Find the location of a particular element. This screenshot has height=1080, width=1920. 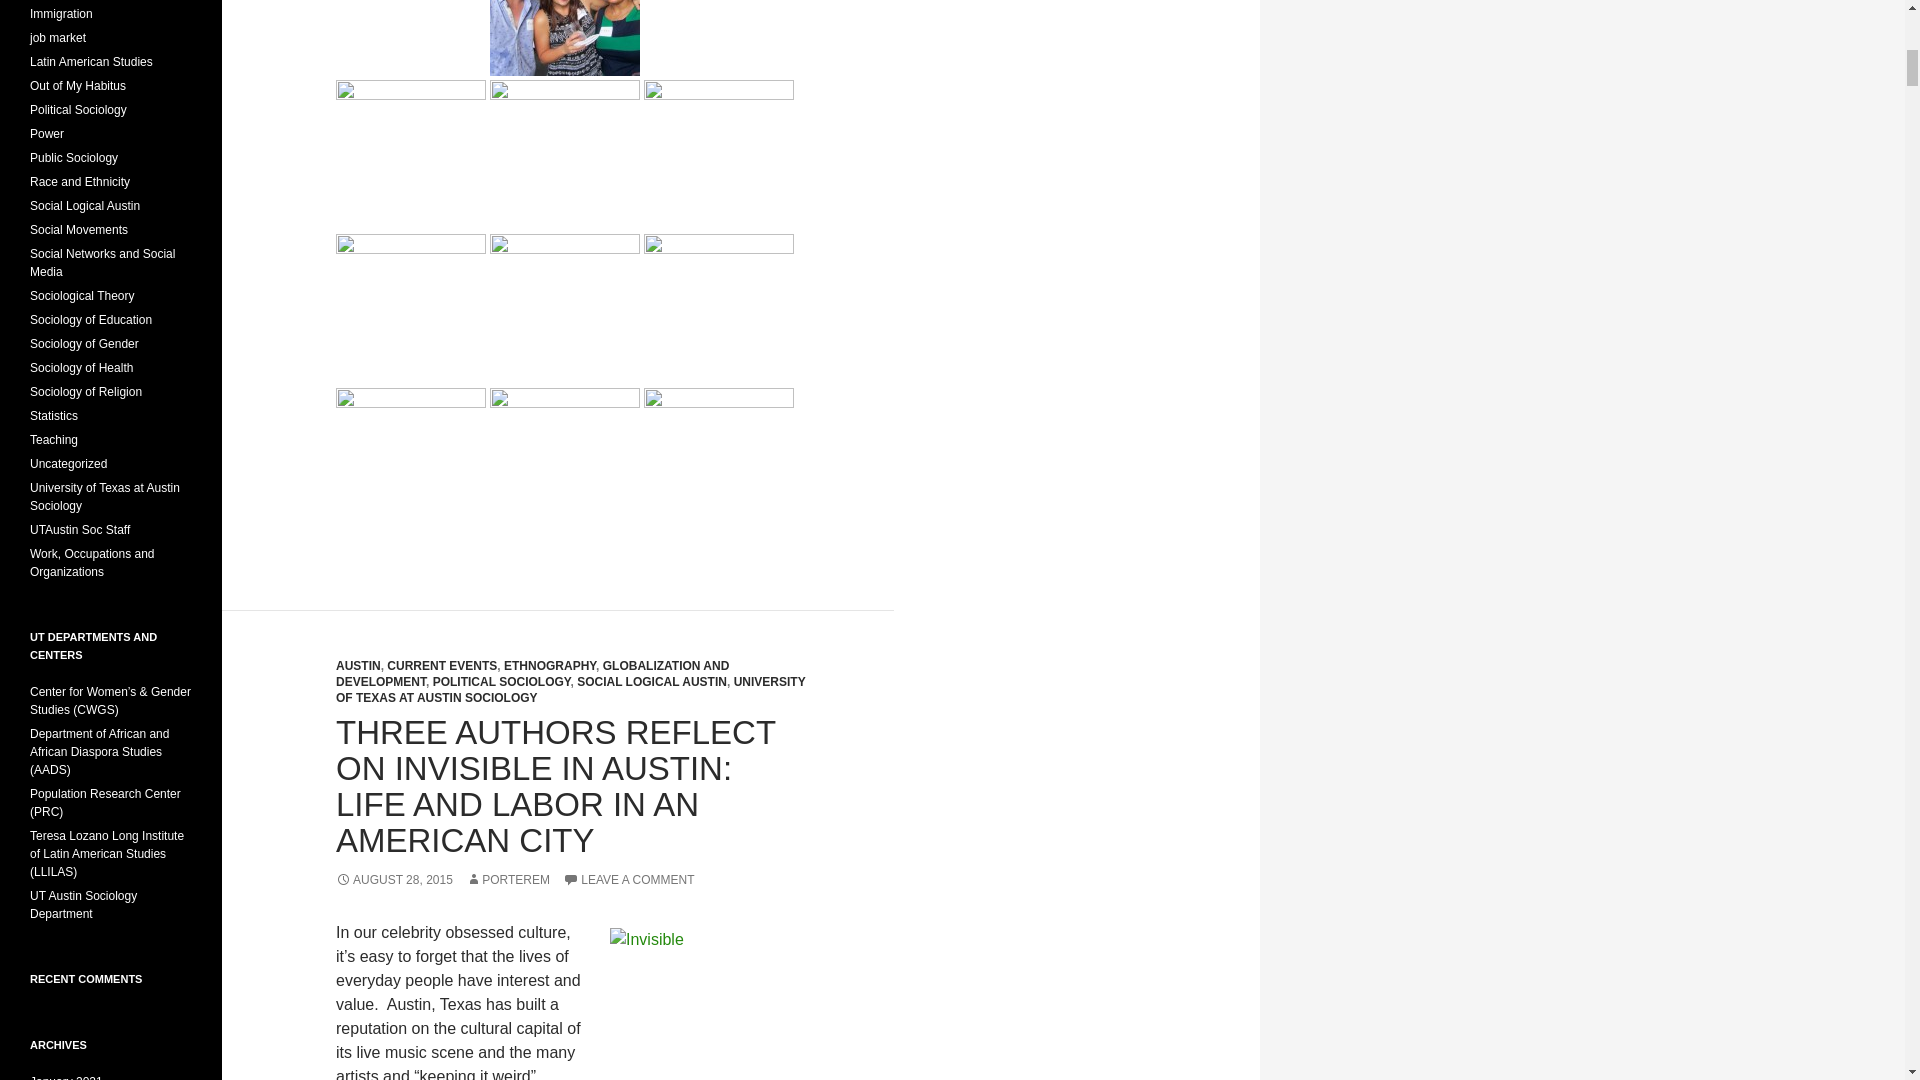

CURRENT EVENTS is located at coordinates (442, 665).